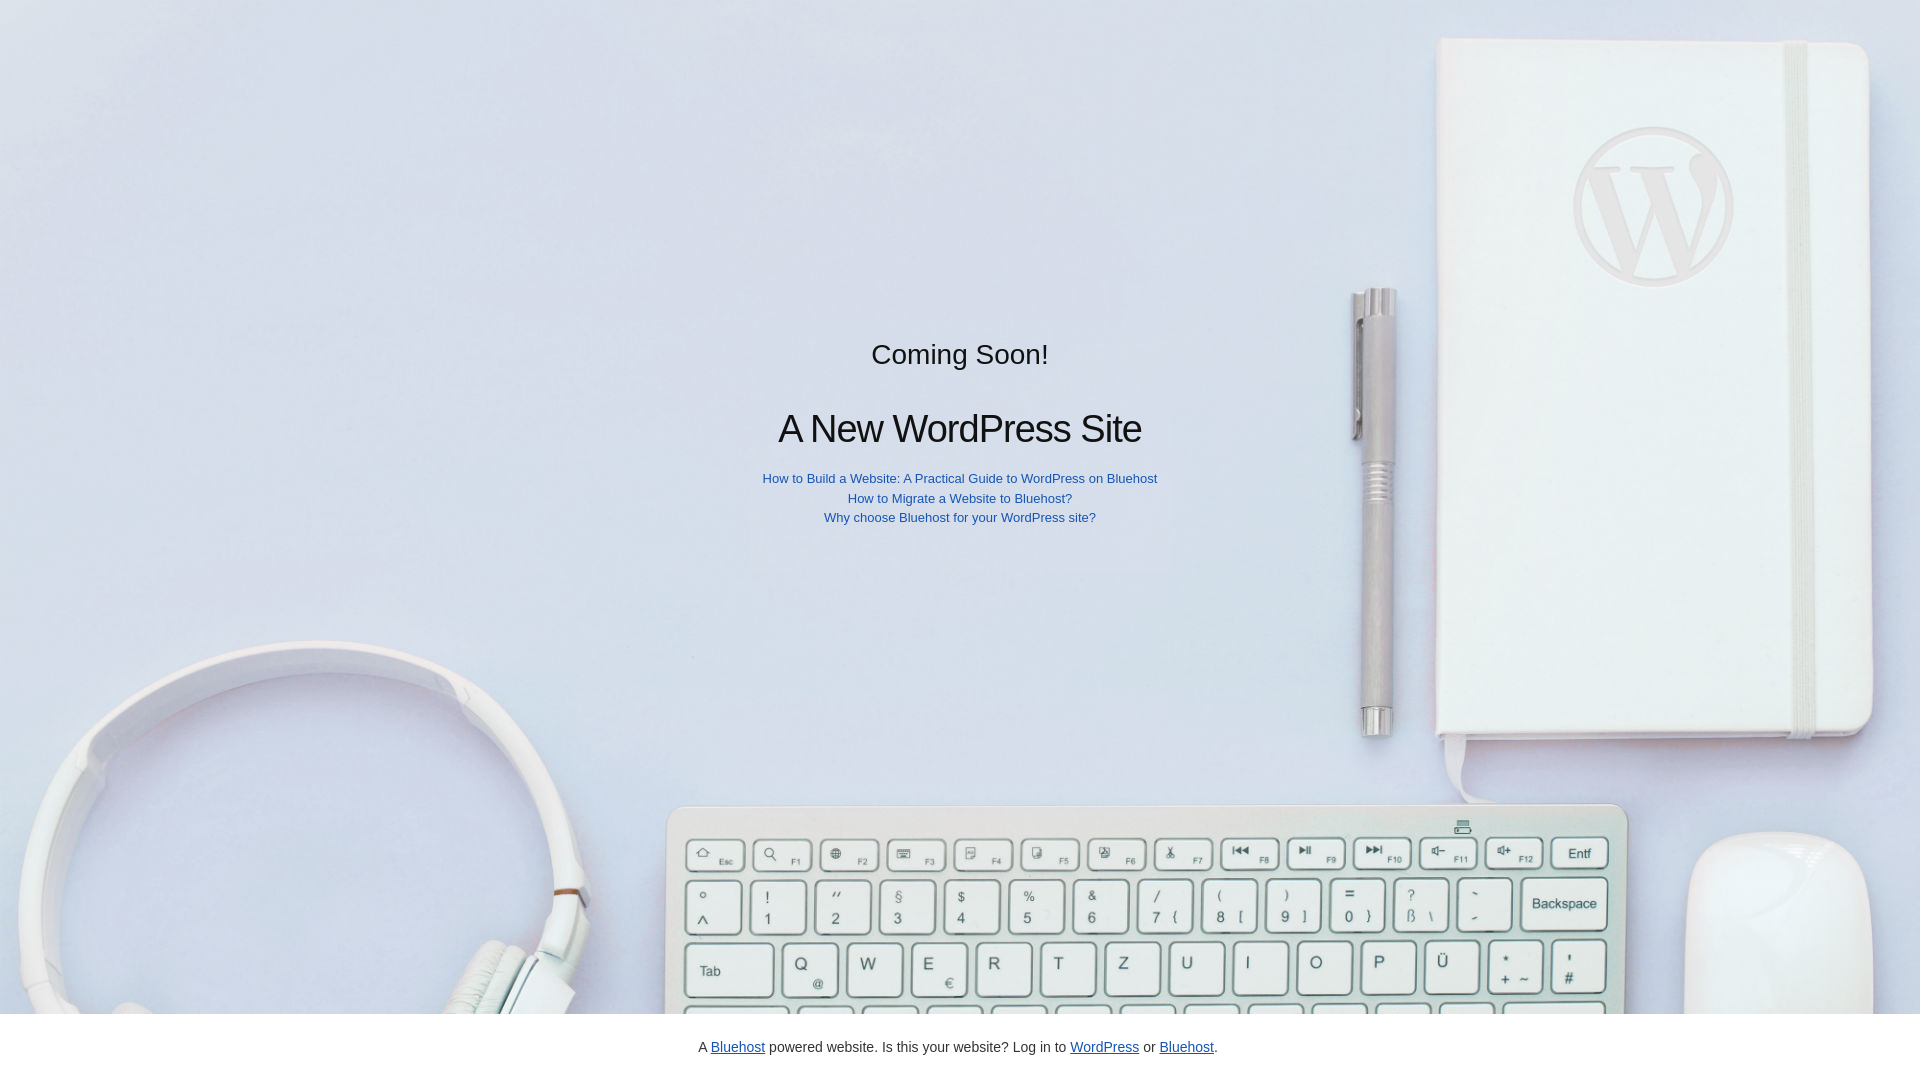  Describe the element at coordinates (960, 498) in the screenshot. I see `How to Migrate a Website to Bluehost?` at that location.